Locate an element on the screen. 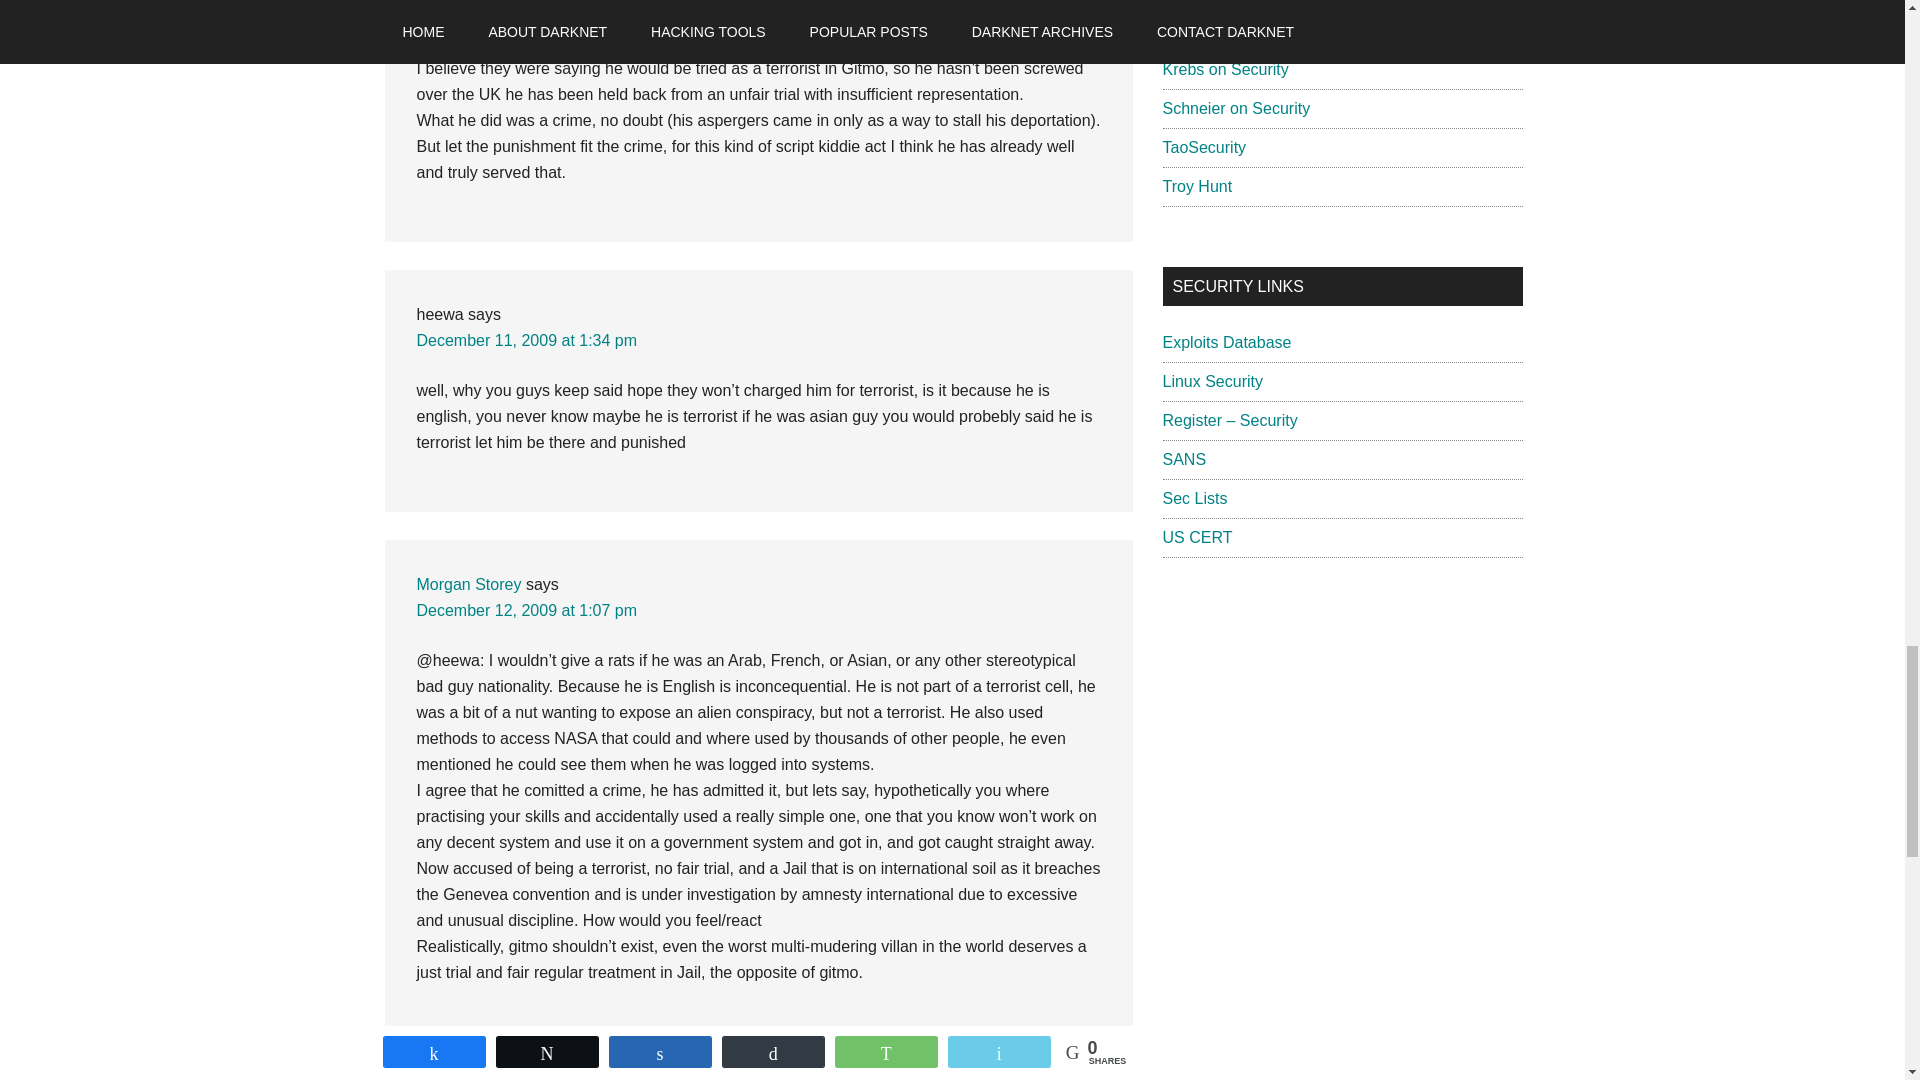  Krebs on Security is located at coordinates (1224, 68).